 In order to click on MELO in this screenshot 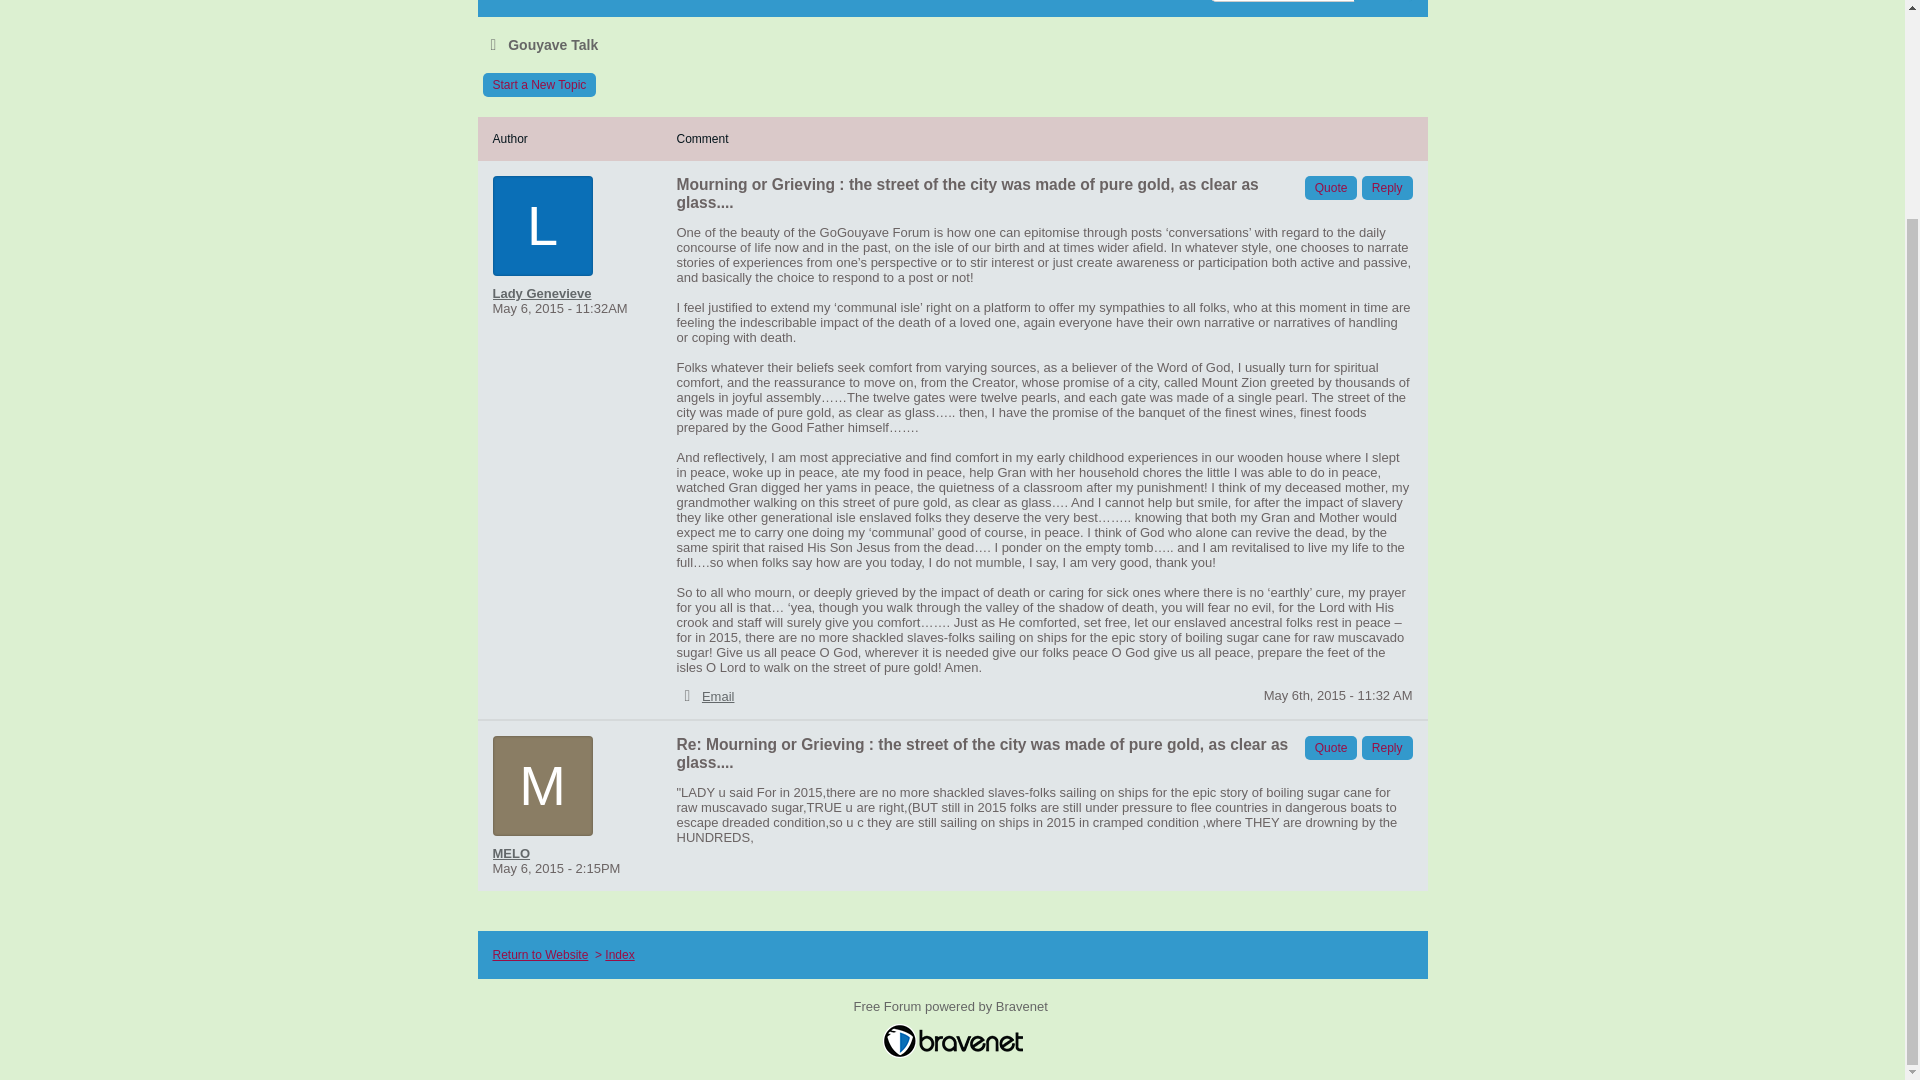, I will do `click(556, 852)`.